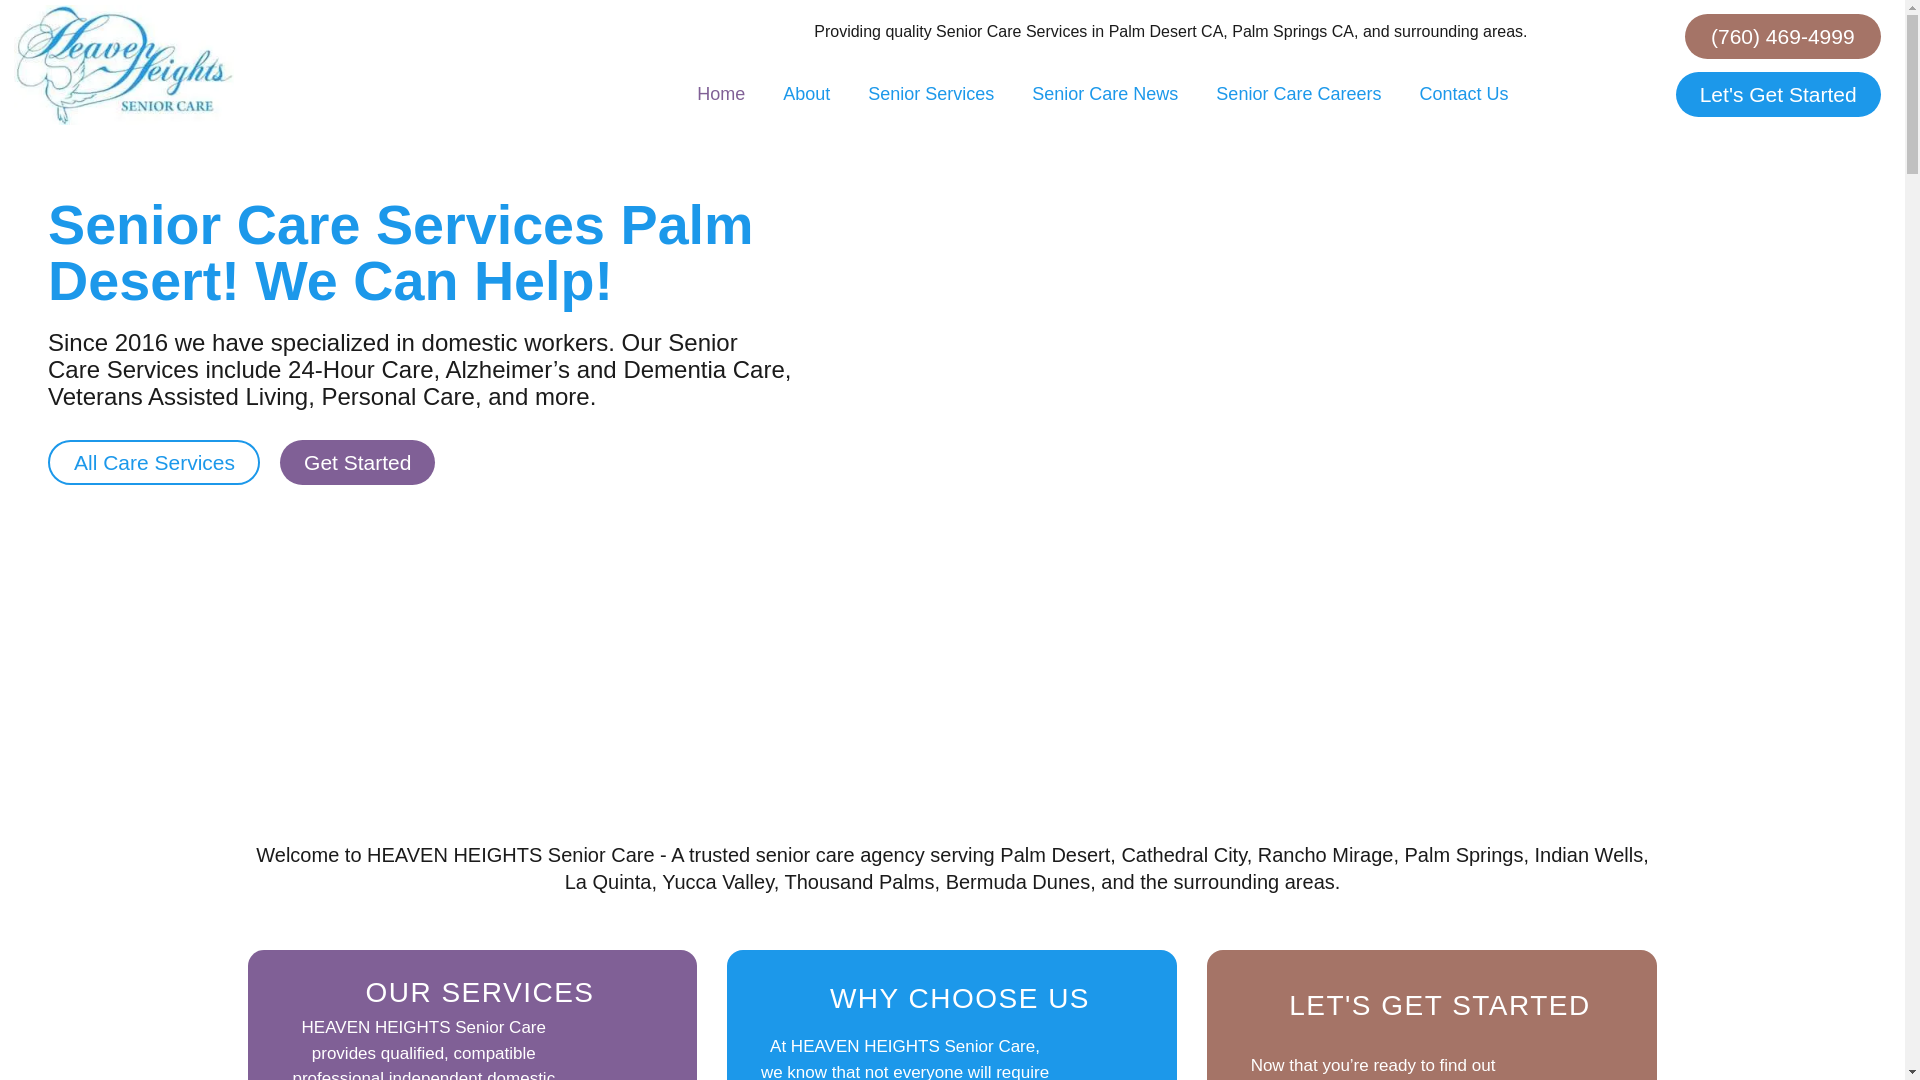  What do you see at coordinates (1778, 94) in the screenshot?
I see `Let's Get Started` at bounding box center [1778, 94].